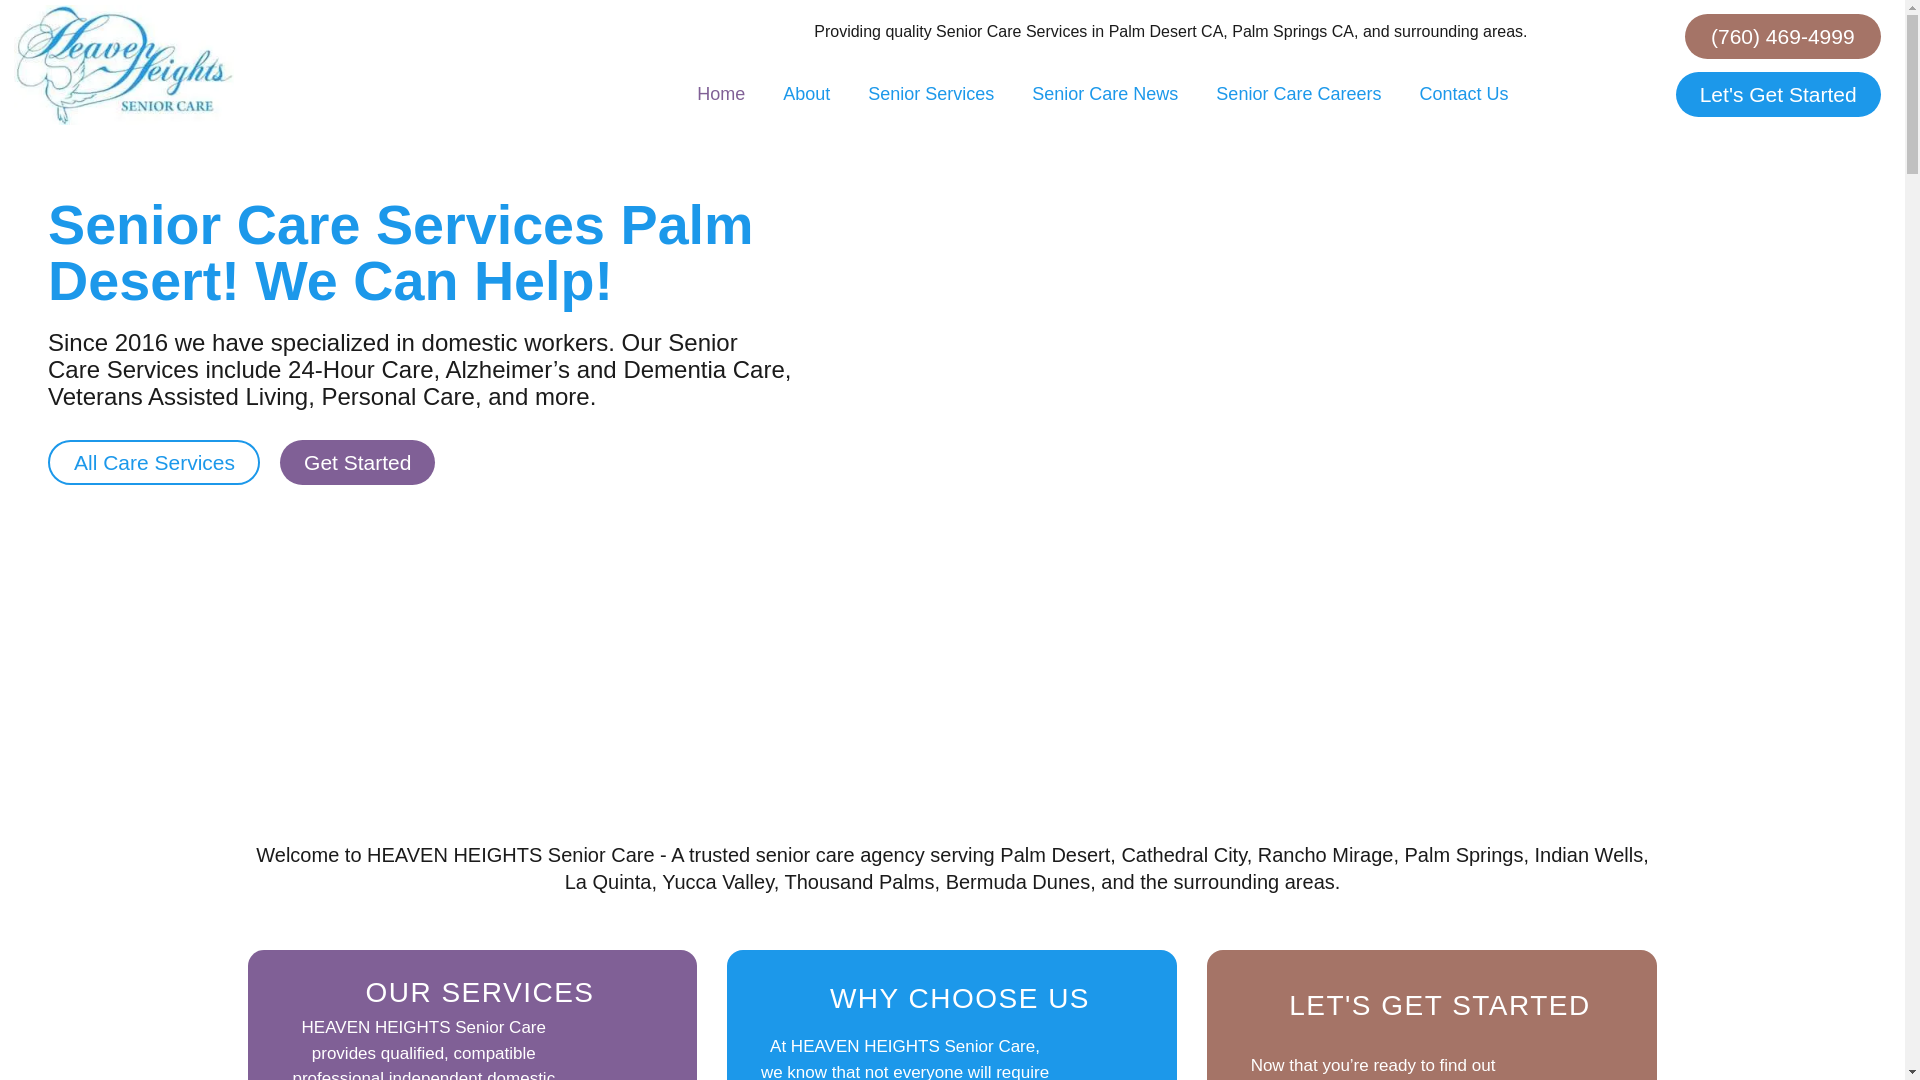  What do you see at coordinates (1778, 94) in the screenshot?
I see `Let's Get Started` at bounding box center [1778, 94].